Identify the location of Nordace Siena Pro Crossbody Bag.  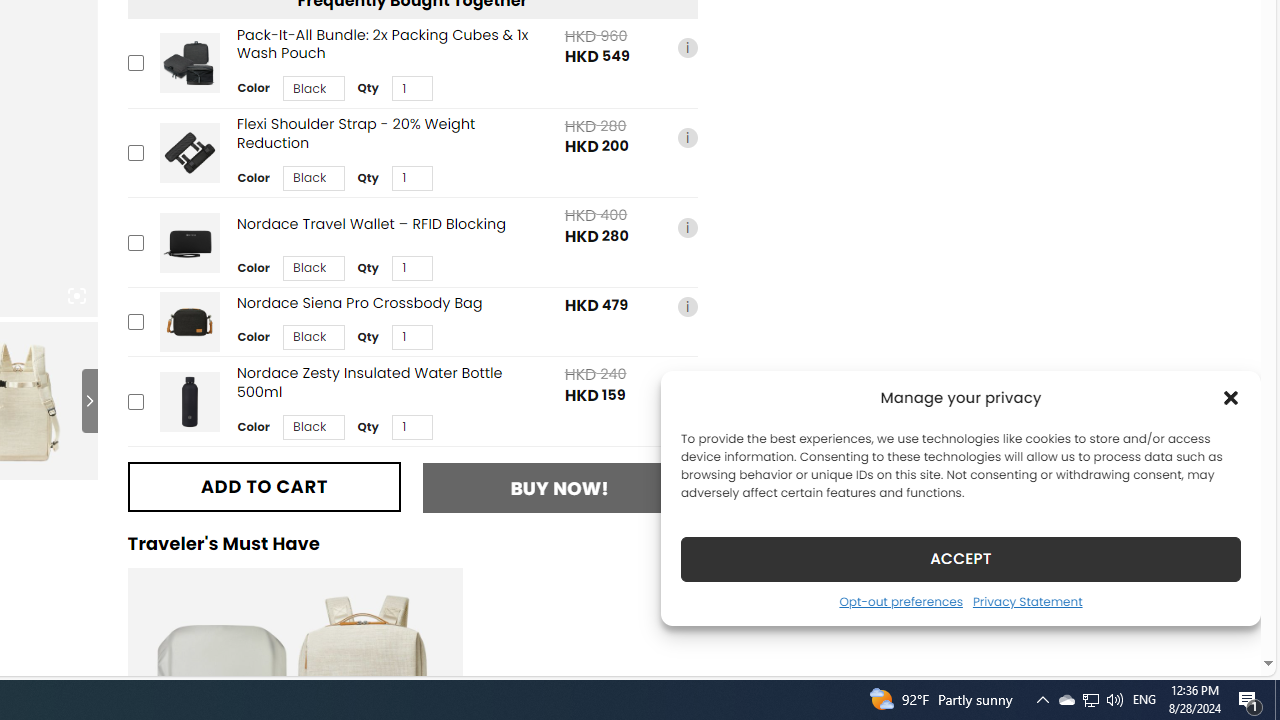
(189, 322).